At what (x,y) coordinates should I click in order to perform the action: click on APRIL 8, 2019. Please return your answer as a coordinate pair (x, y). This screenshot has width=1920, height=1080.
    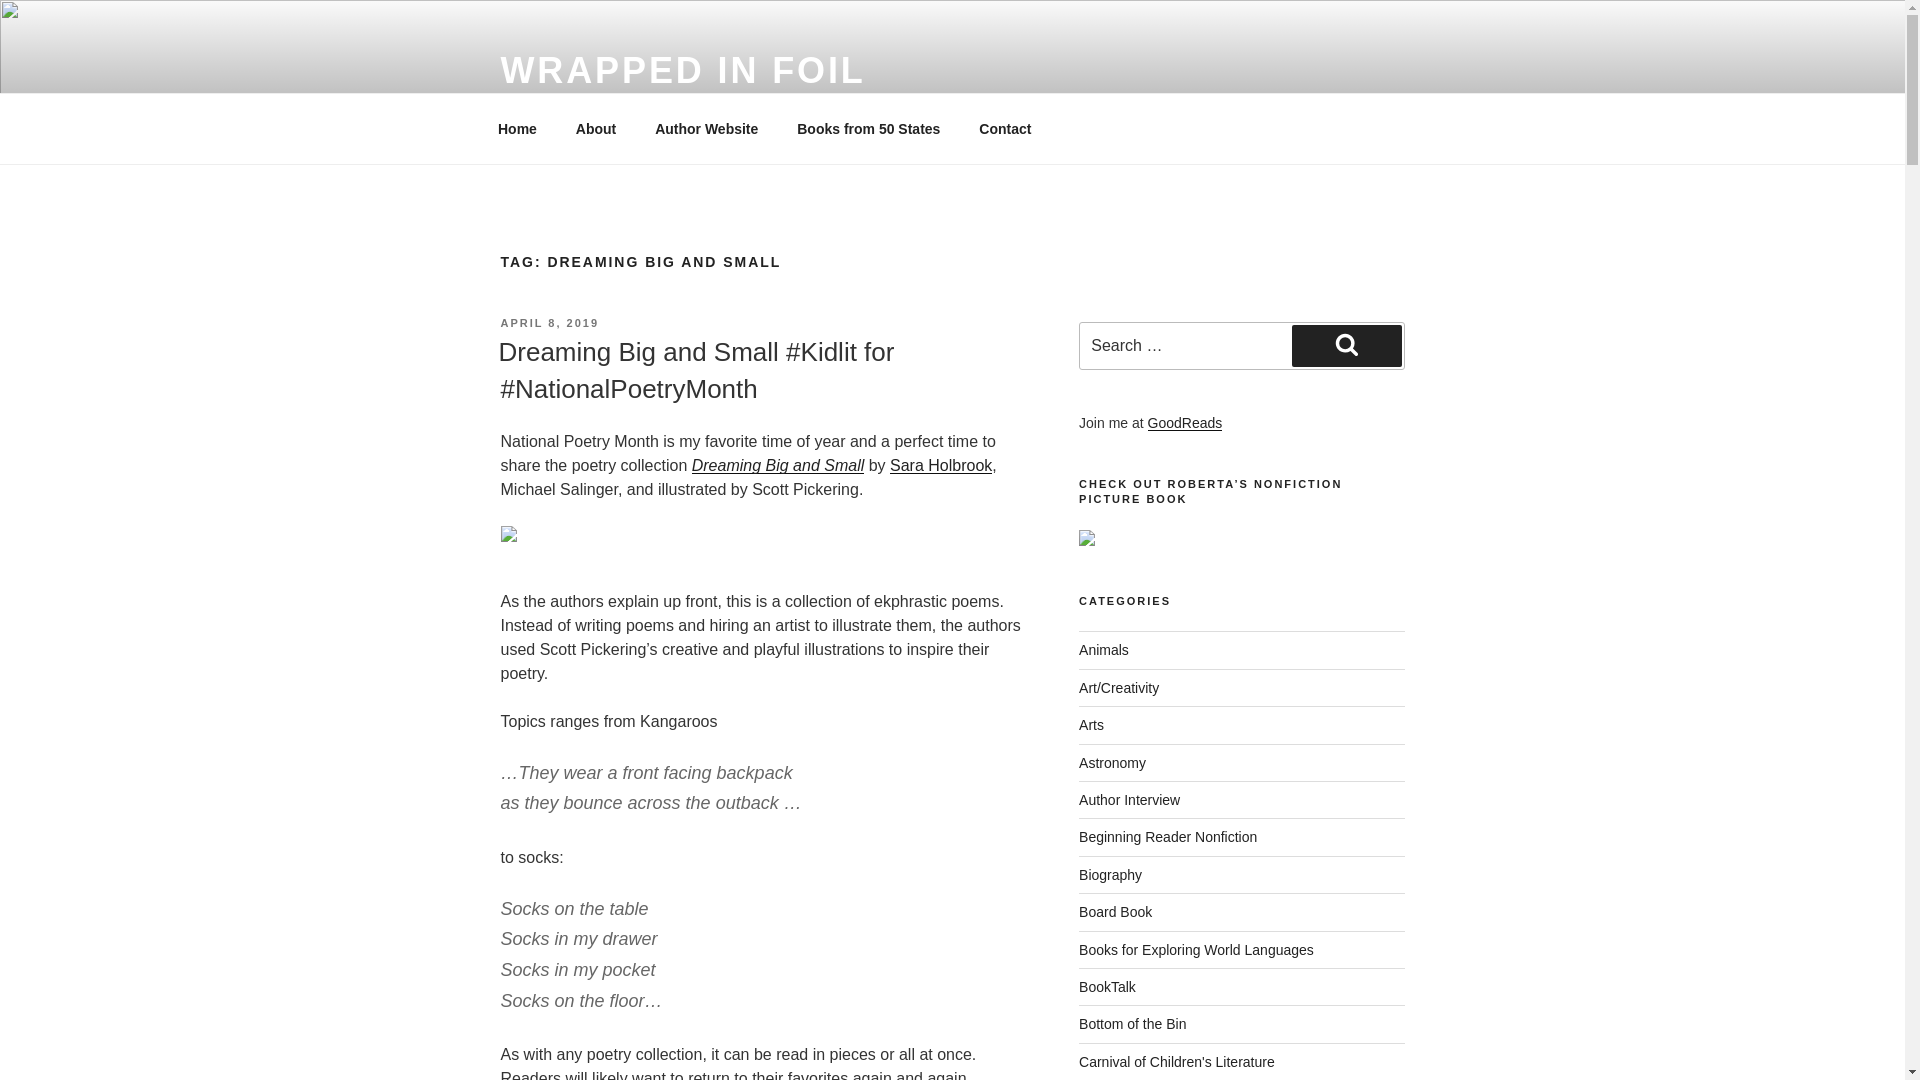
    Looking at the image, I should click on (549, 323).